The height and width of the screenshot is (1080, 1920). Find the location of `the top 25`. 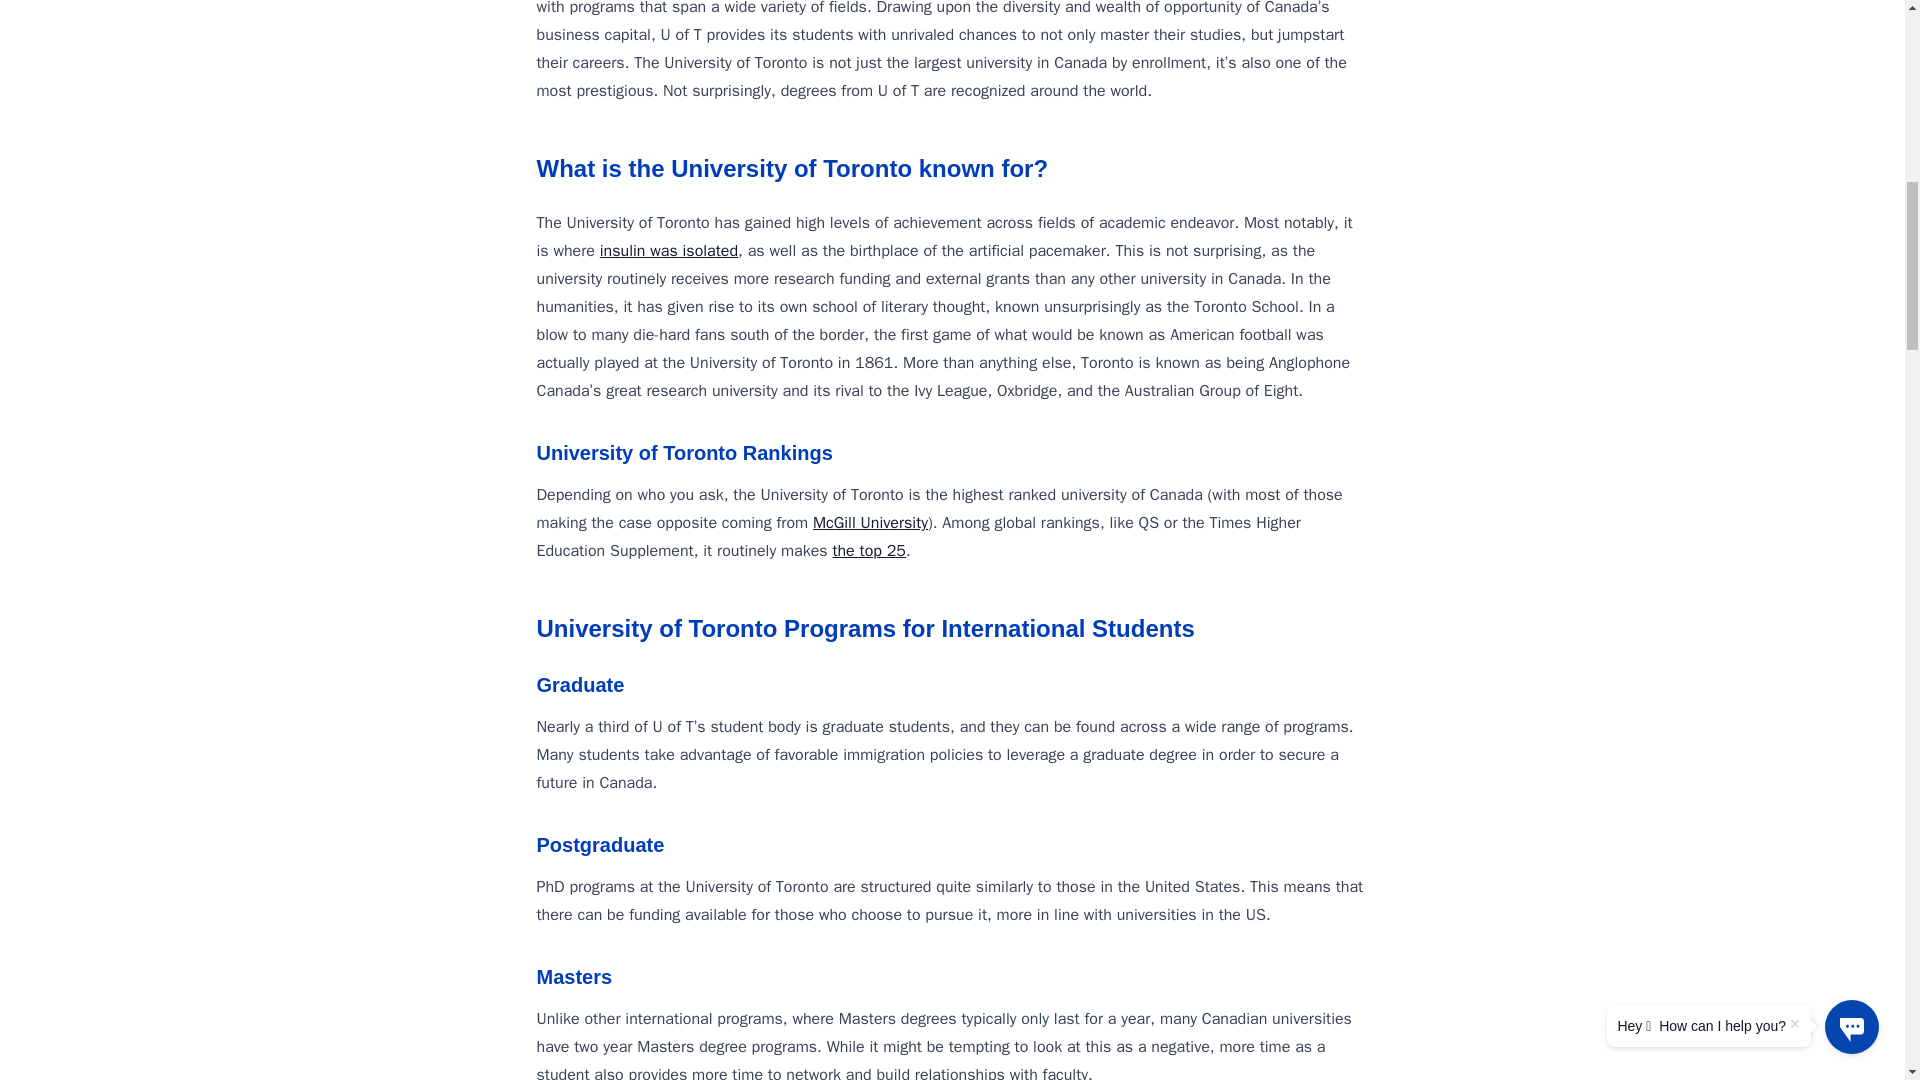

the top 25 is located at coordinates (868, 550).